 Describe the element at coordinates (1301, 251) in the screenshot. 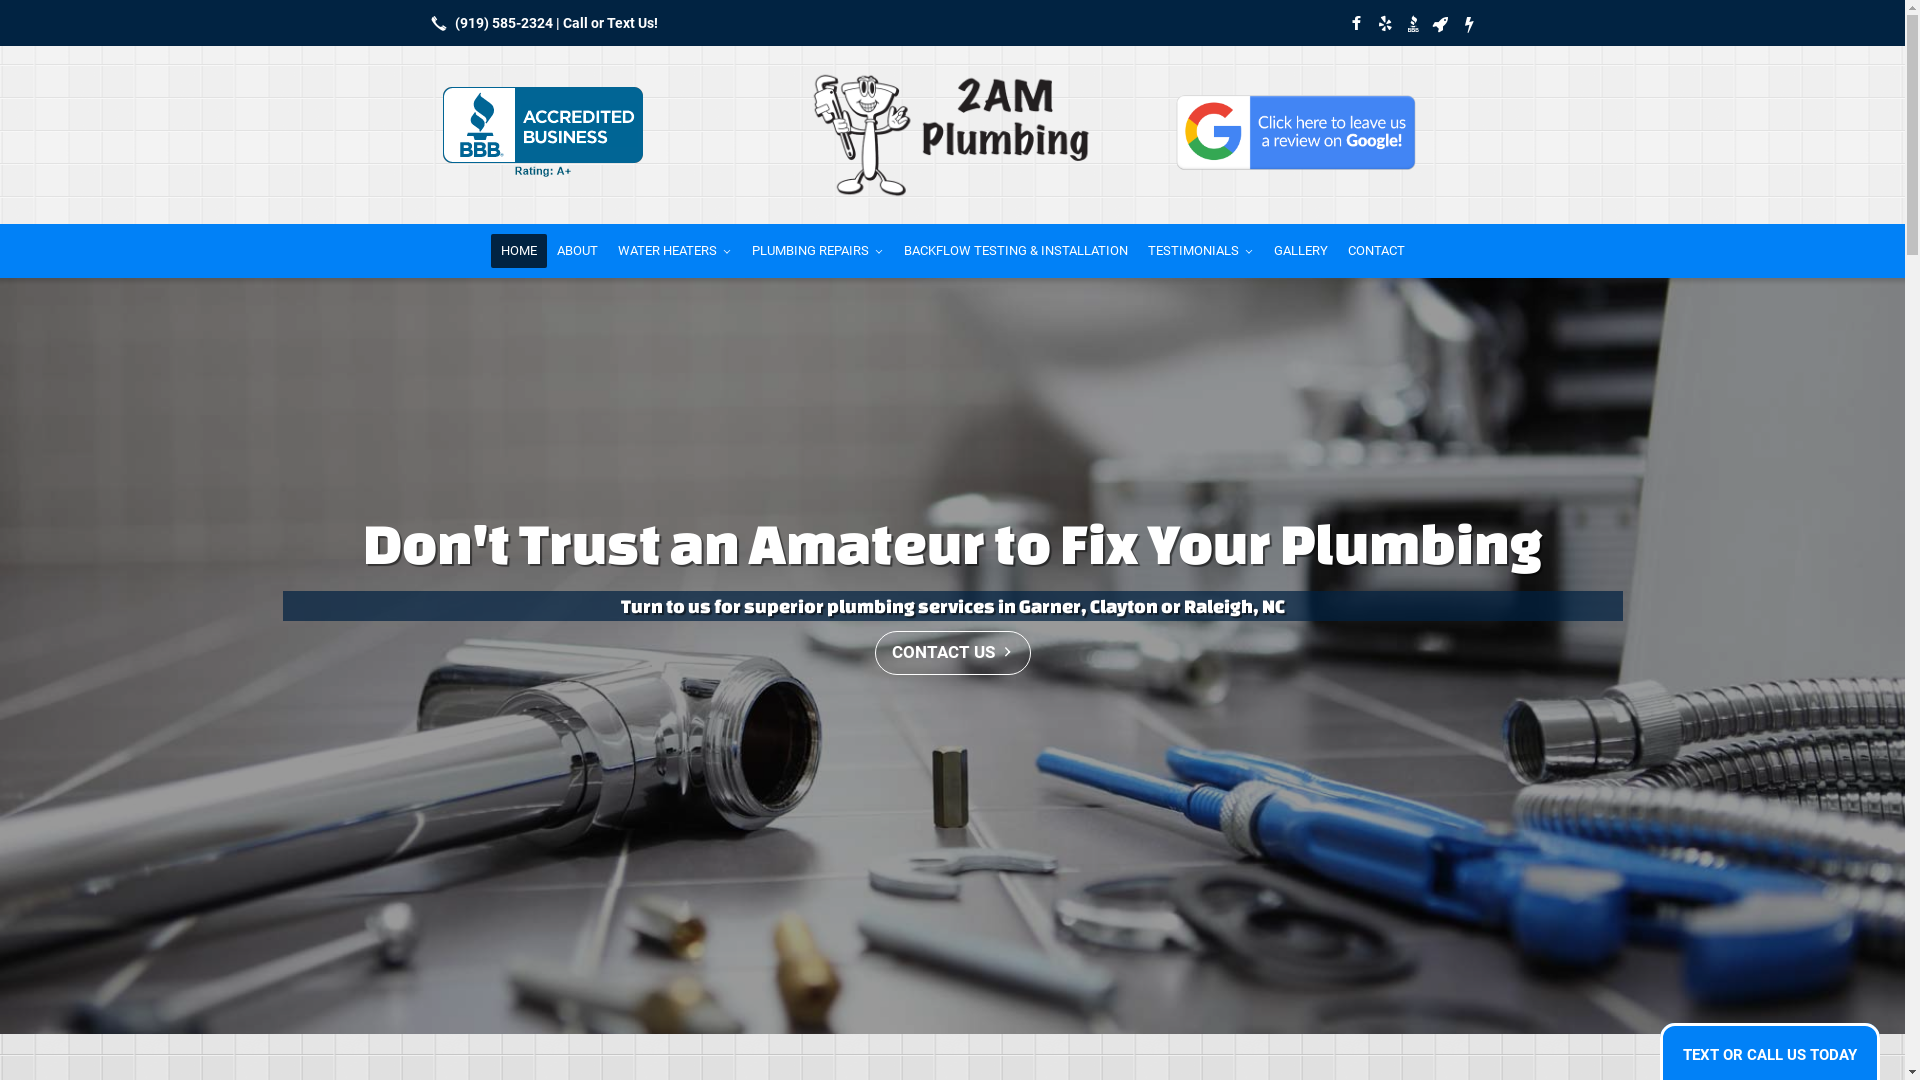

I see `GALLERY` at that location.